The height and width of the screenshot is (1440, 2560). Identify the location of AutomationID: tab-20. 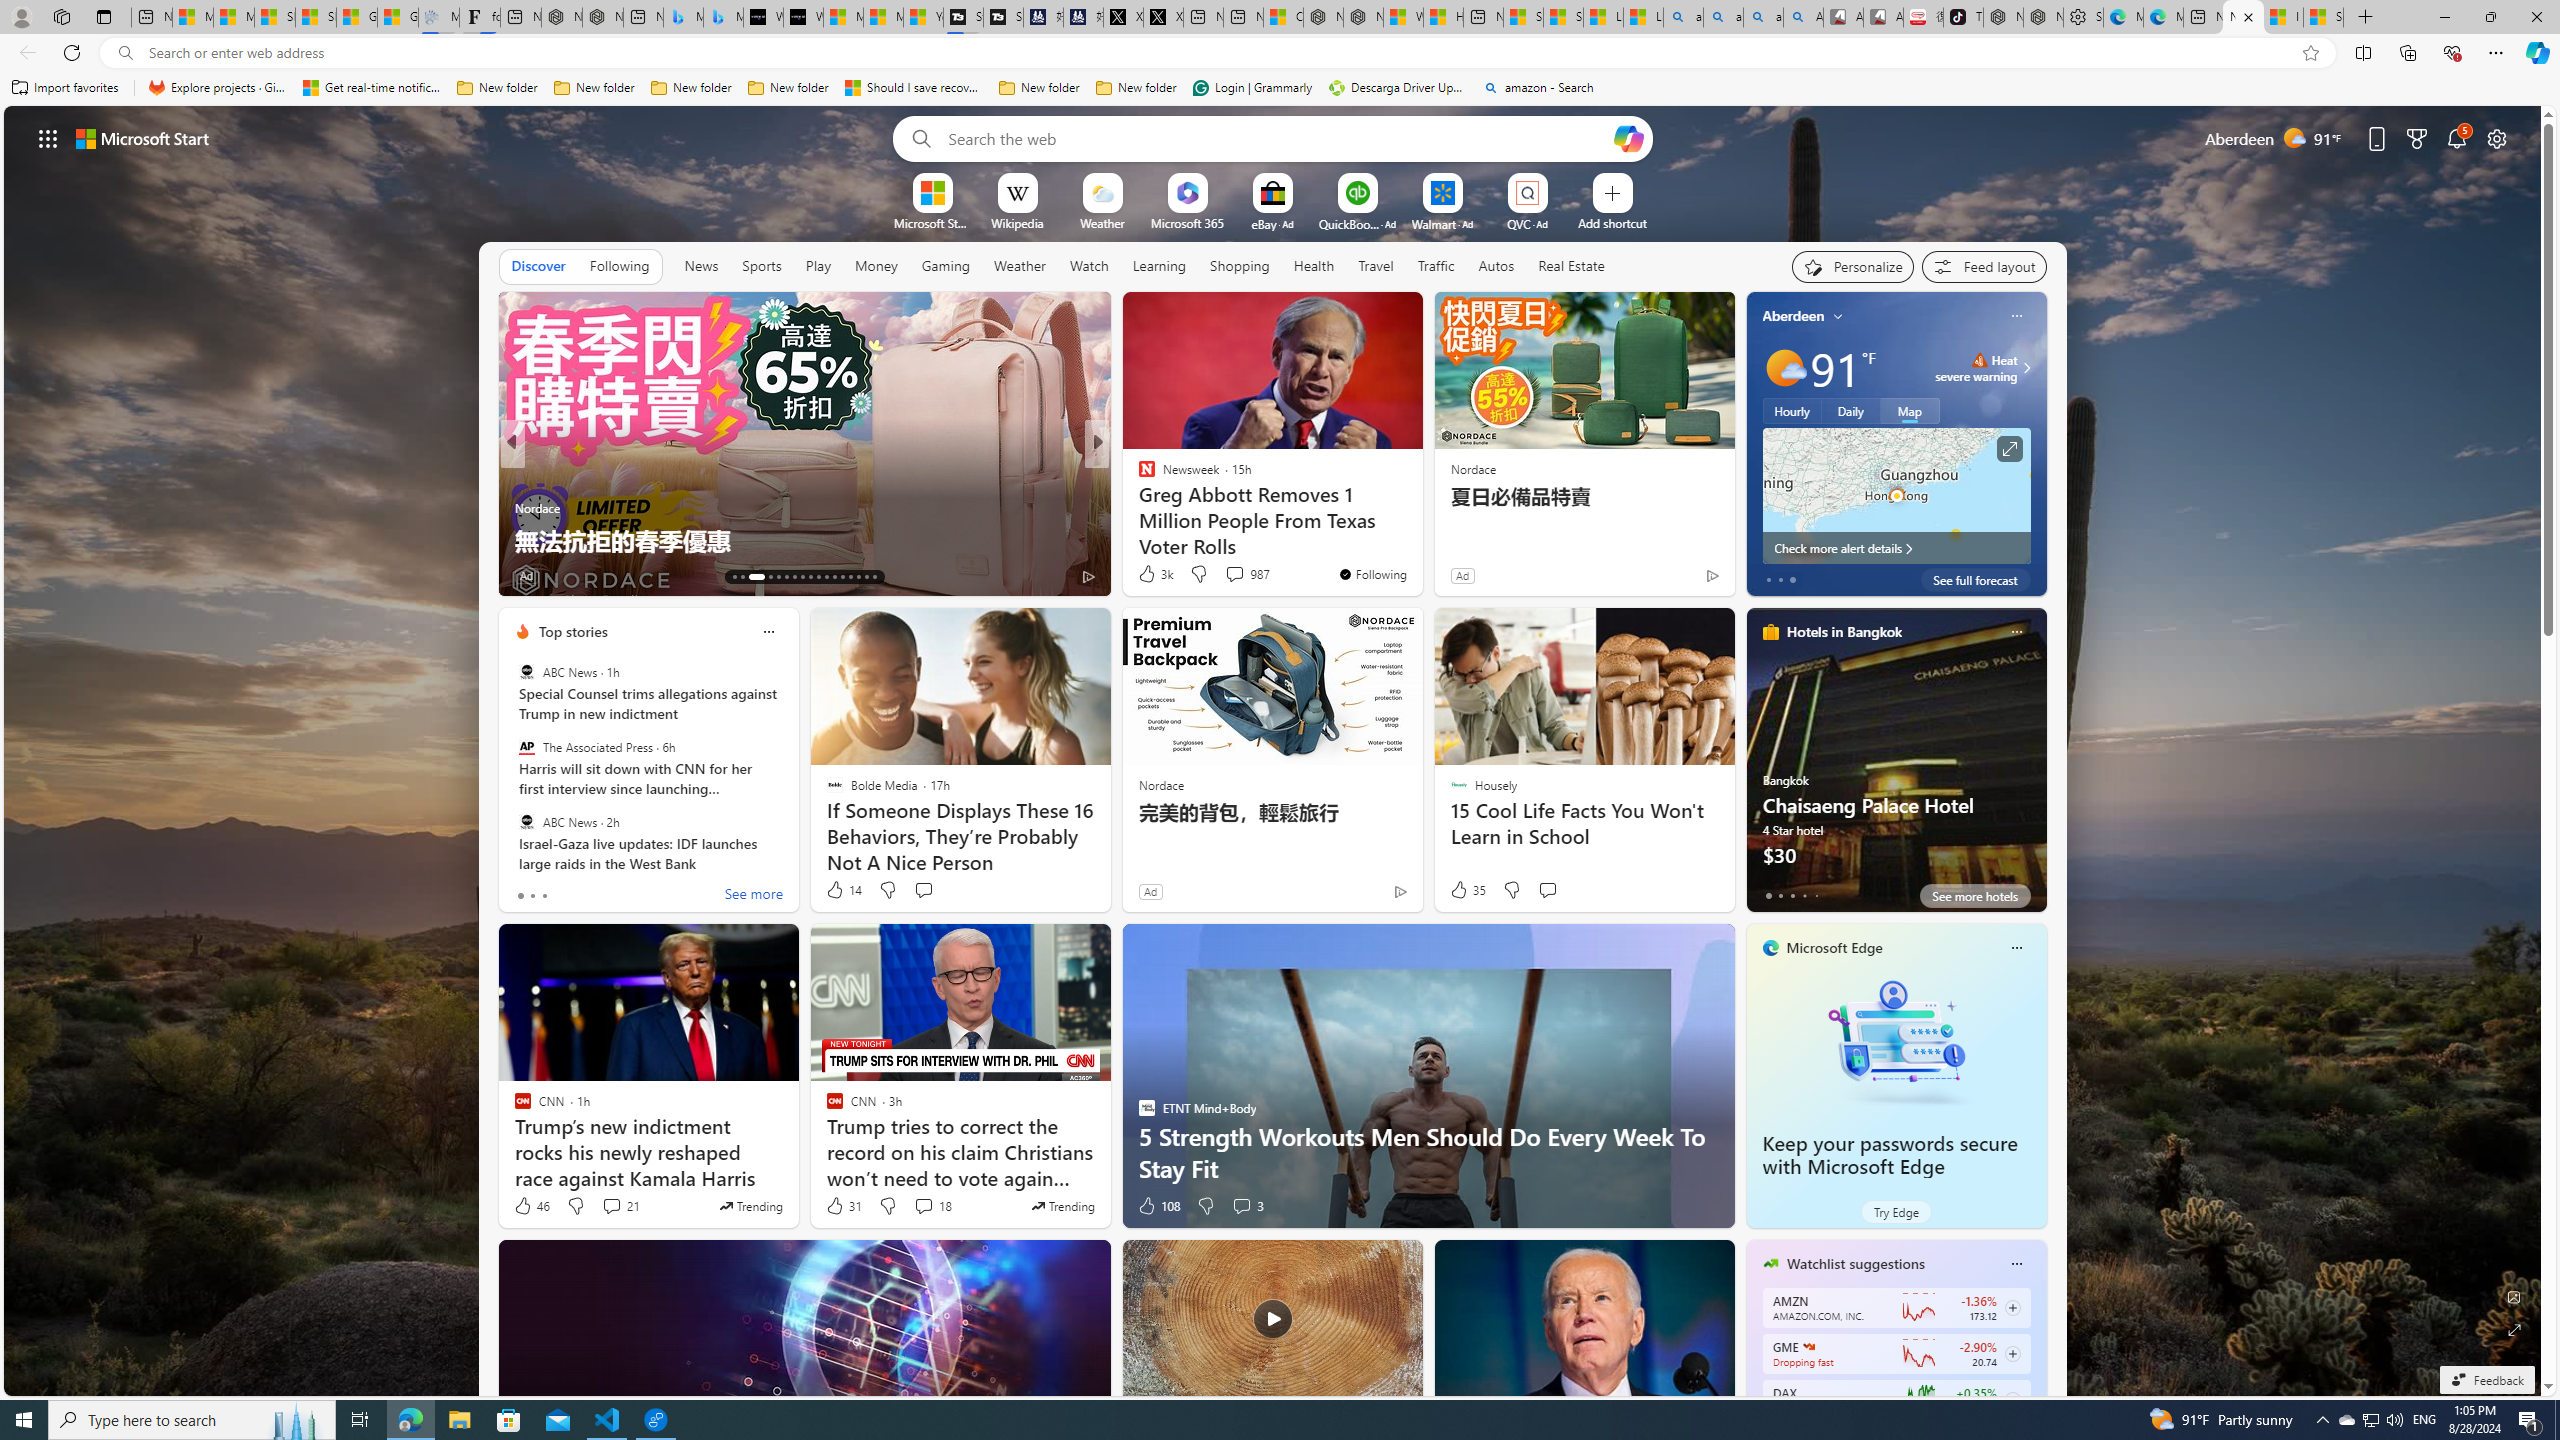
(802, 577).